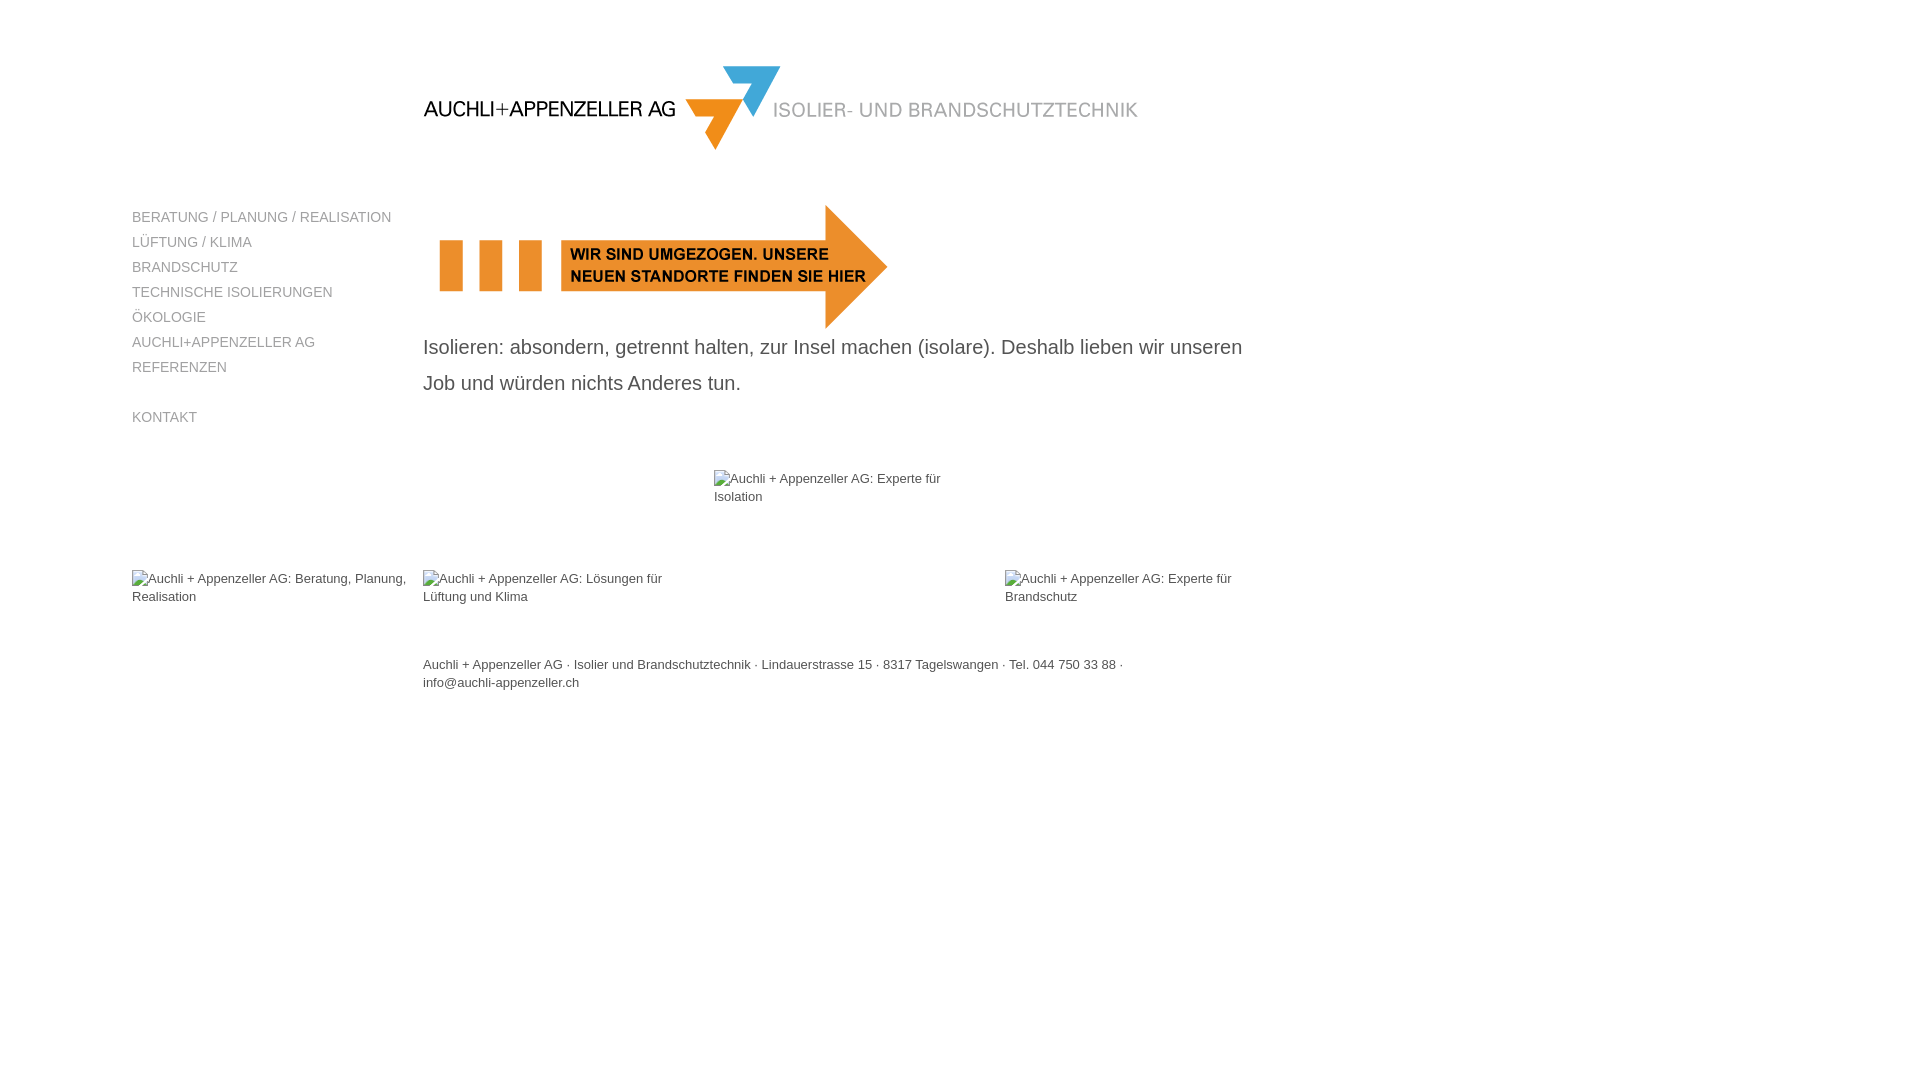  Describe the element at coordinates (270, 292) in the screenshot. I see `TECHNISCHE ISOLIERUNGEN` at that location.